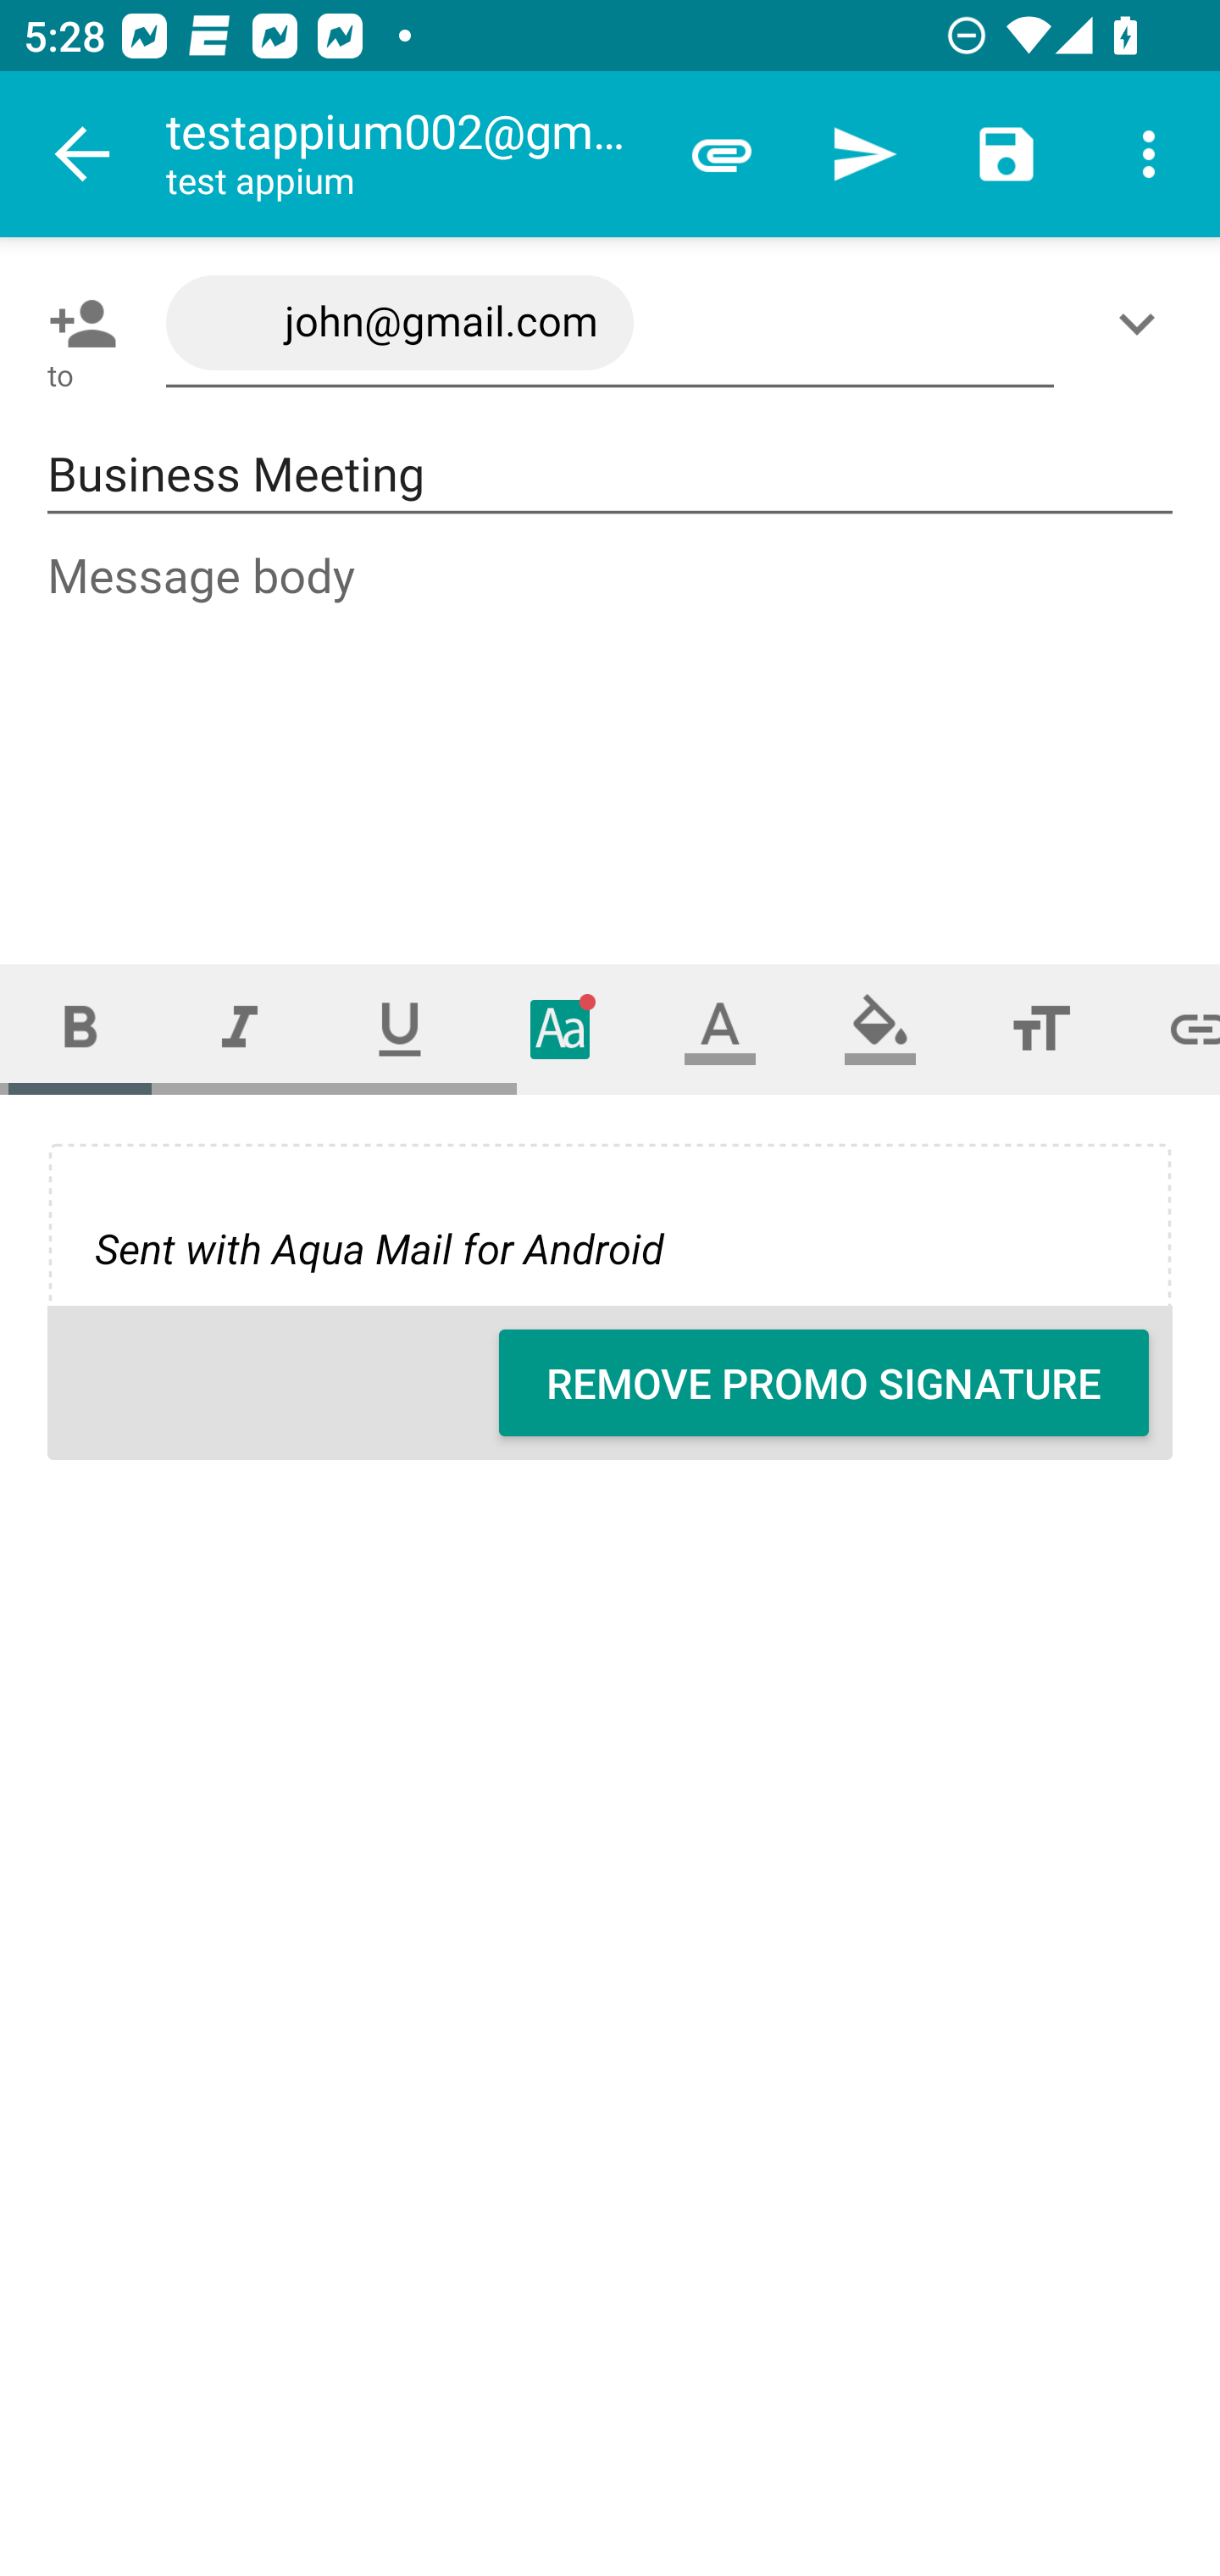  What do you see at coordinates (610, 475) in the screenshot?
I see `Business Meeting` at bounding box center [610, 475].